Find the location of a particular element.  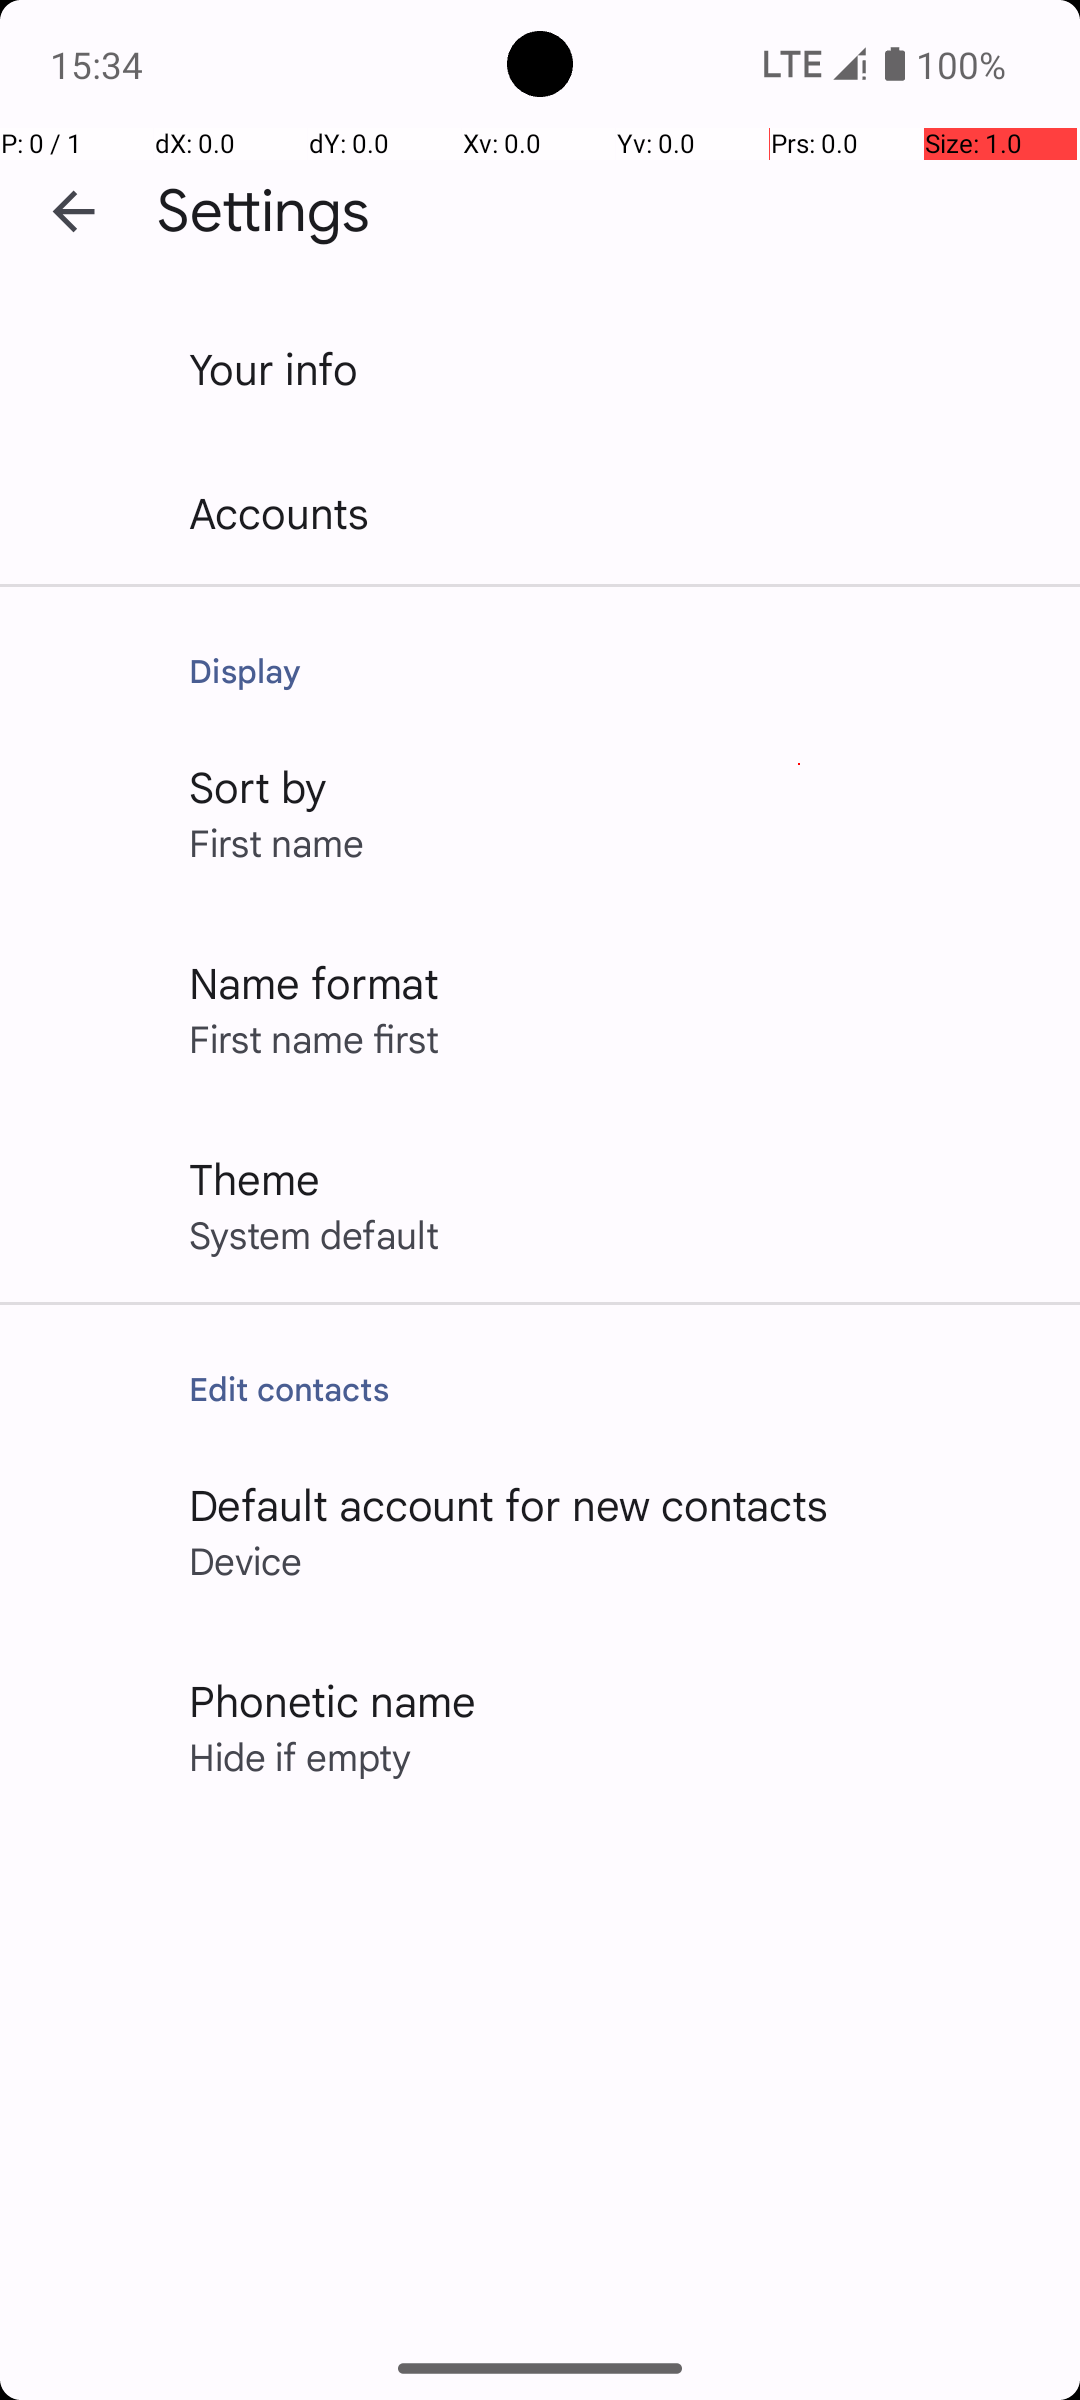

First name first is located at coordinates (314, 1038).